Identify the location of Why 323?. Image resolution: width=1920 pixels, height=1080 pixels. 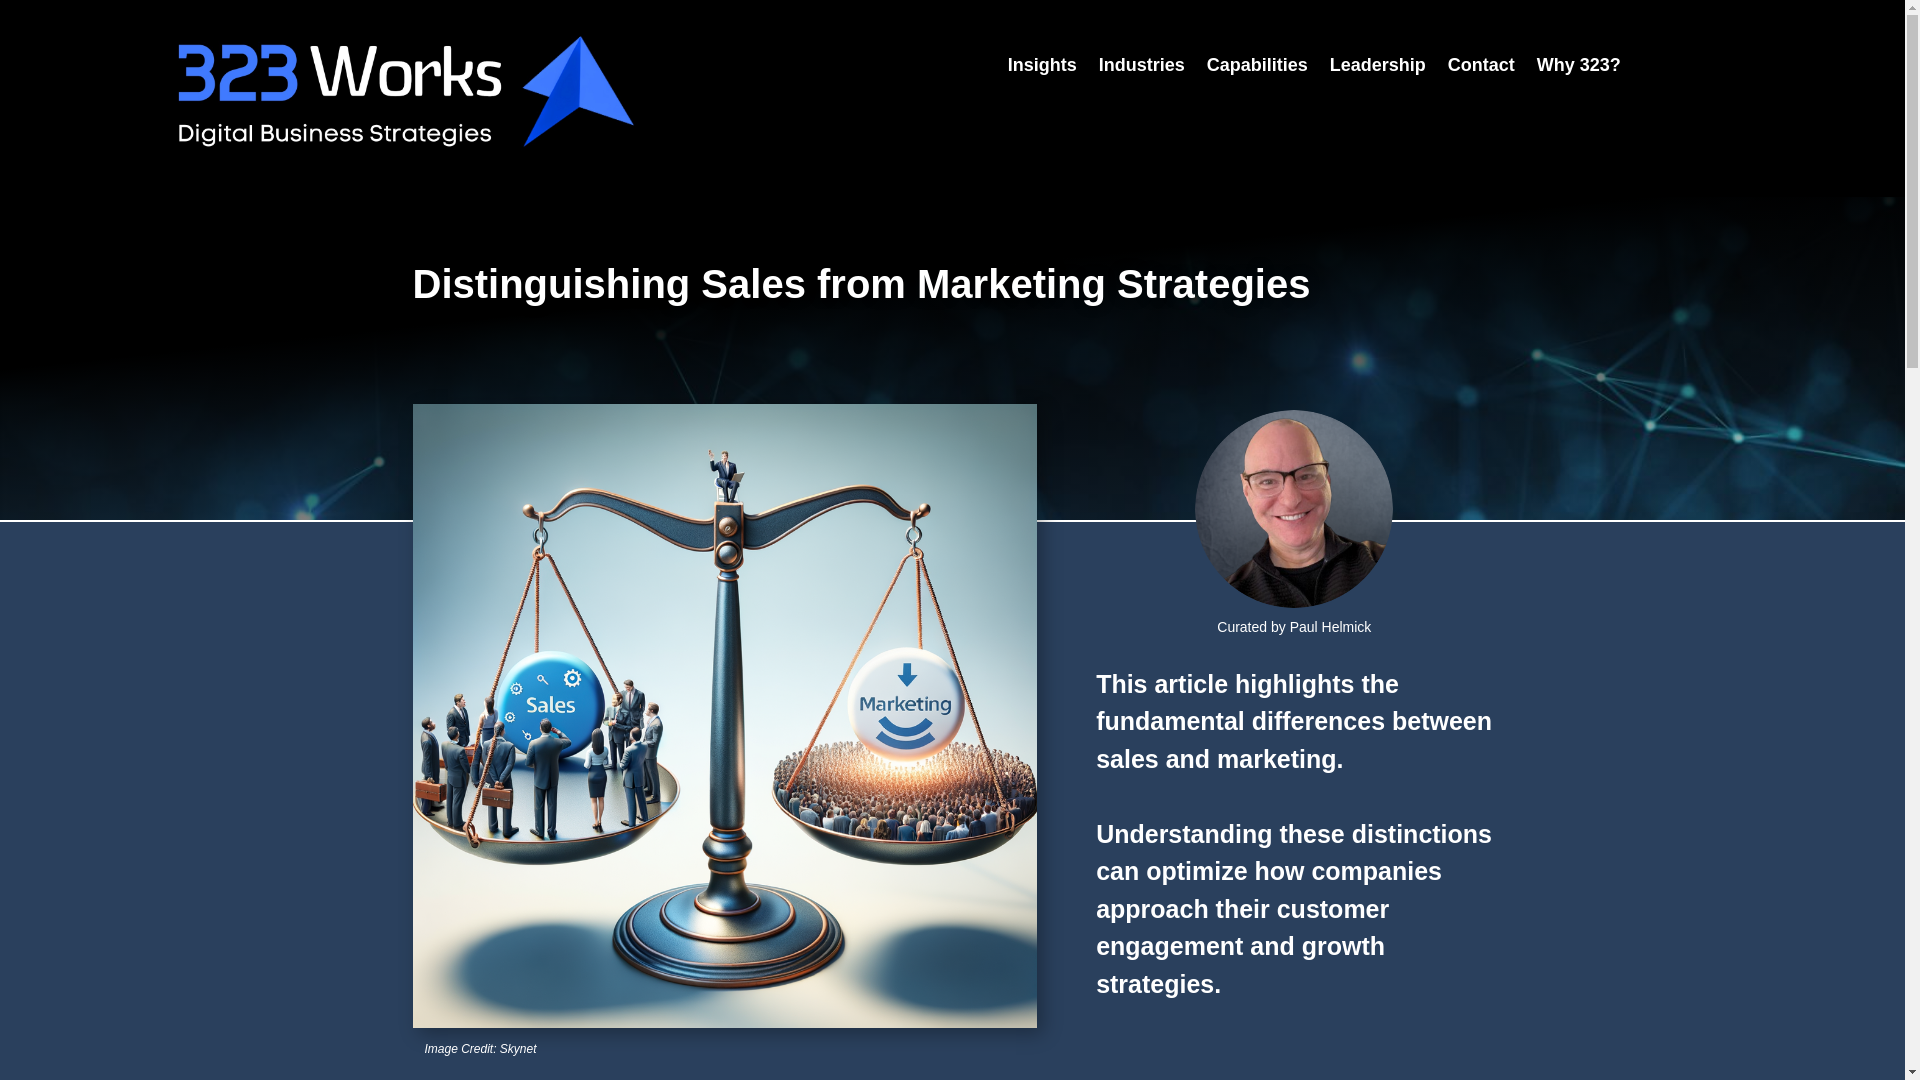
(1578, 68).